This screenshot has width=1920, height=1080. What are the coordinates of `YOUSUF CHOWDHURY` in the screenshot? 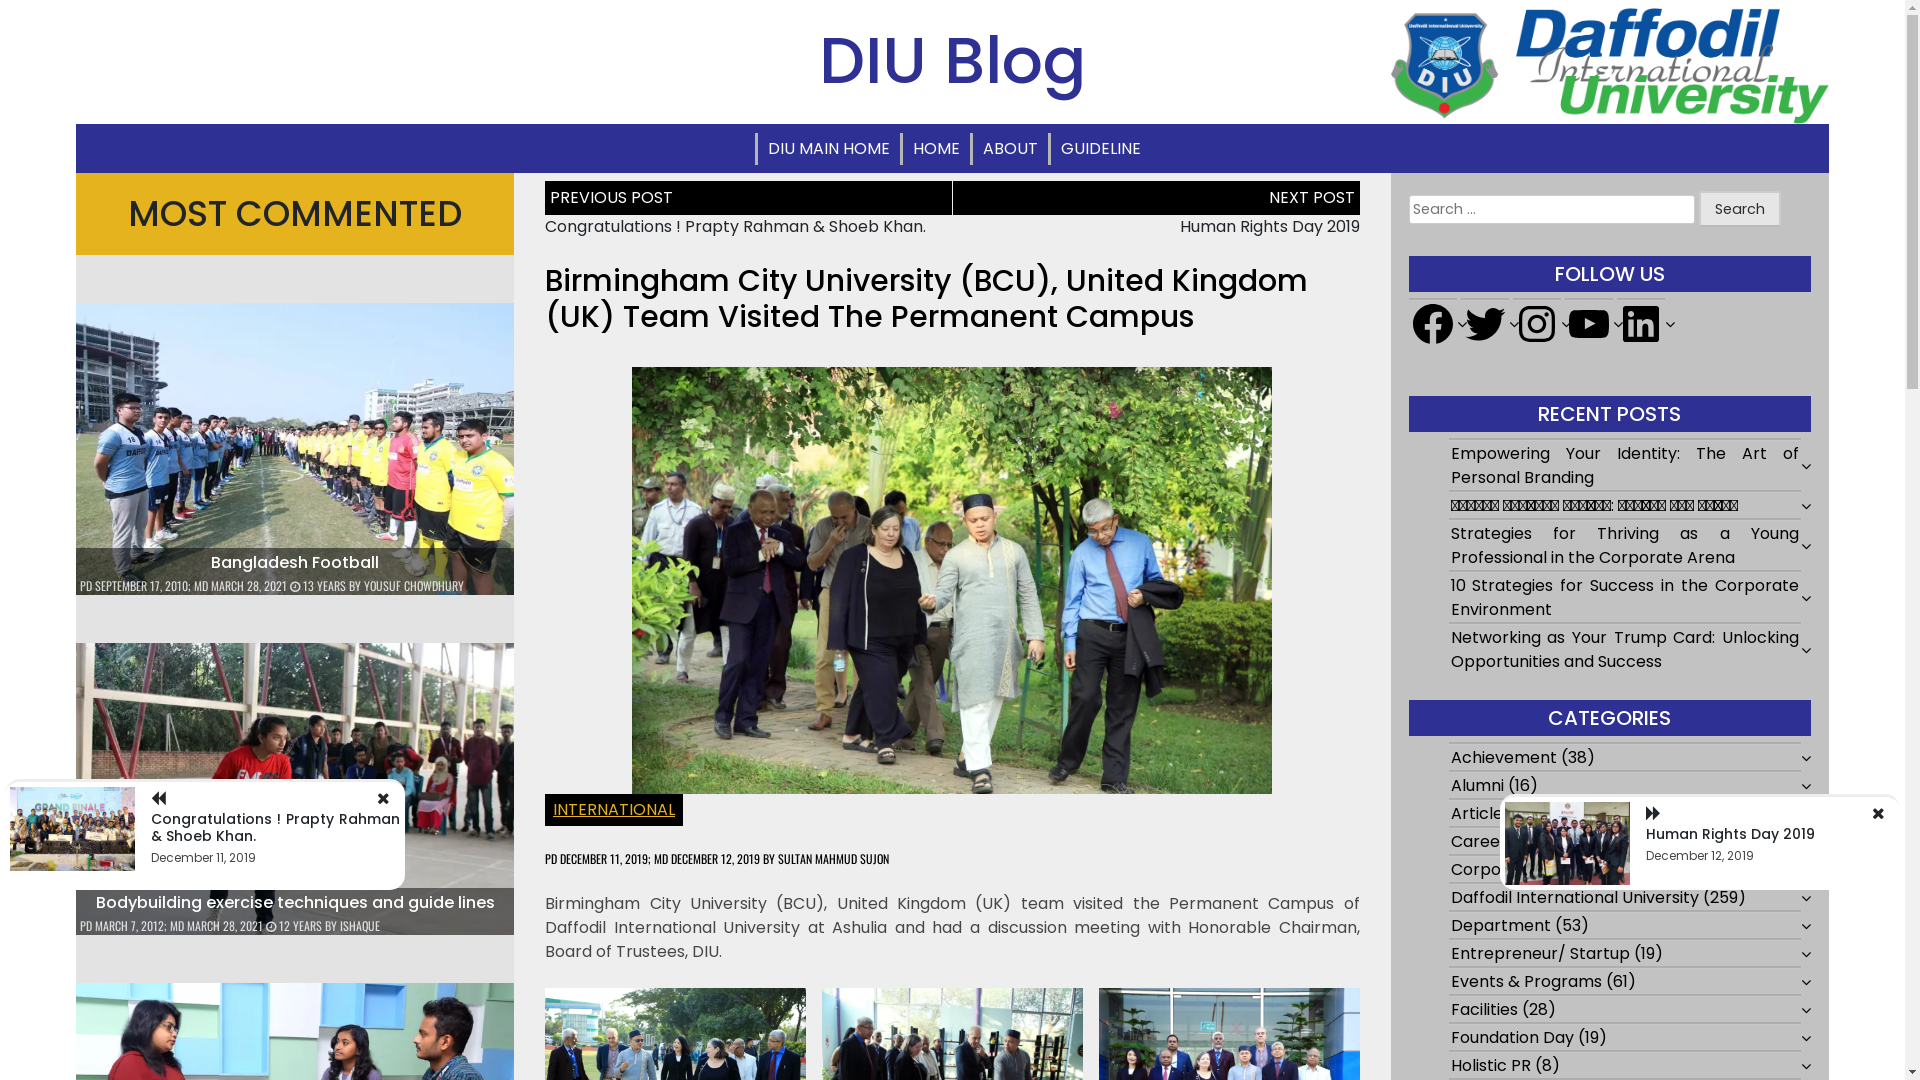 It's located at (414, 586).